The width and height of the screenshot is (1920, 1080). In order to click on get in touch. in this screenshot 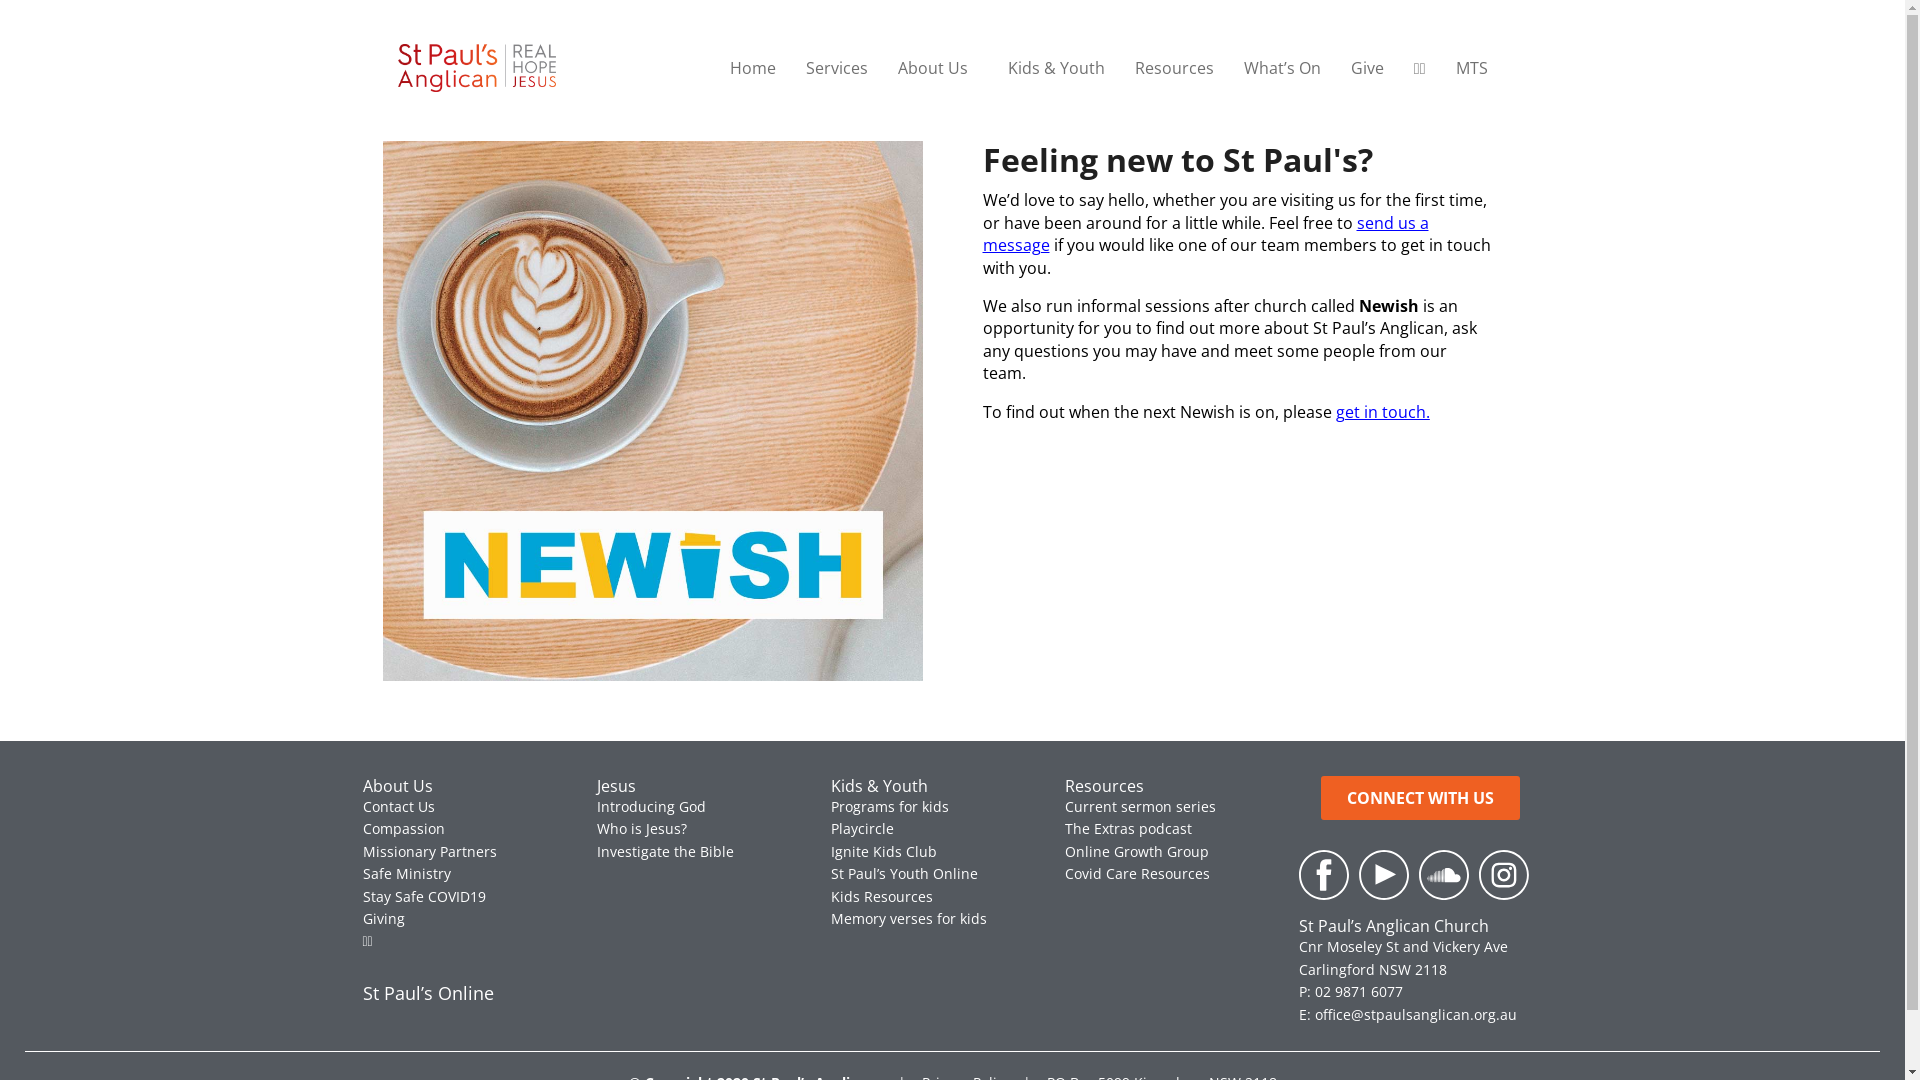, I will do `click(1383, 412)`.